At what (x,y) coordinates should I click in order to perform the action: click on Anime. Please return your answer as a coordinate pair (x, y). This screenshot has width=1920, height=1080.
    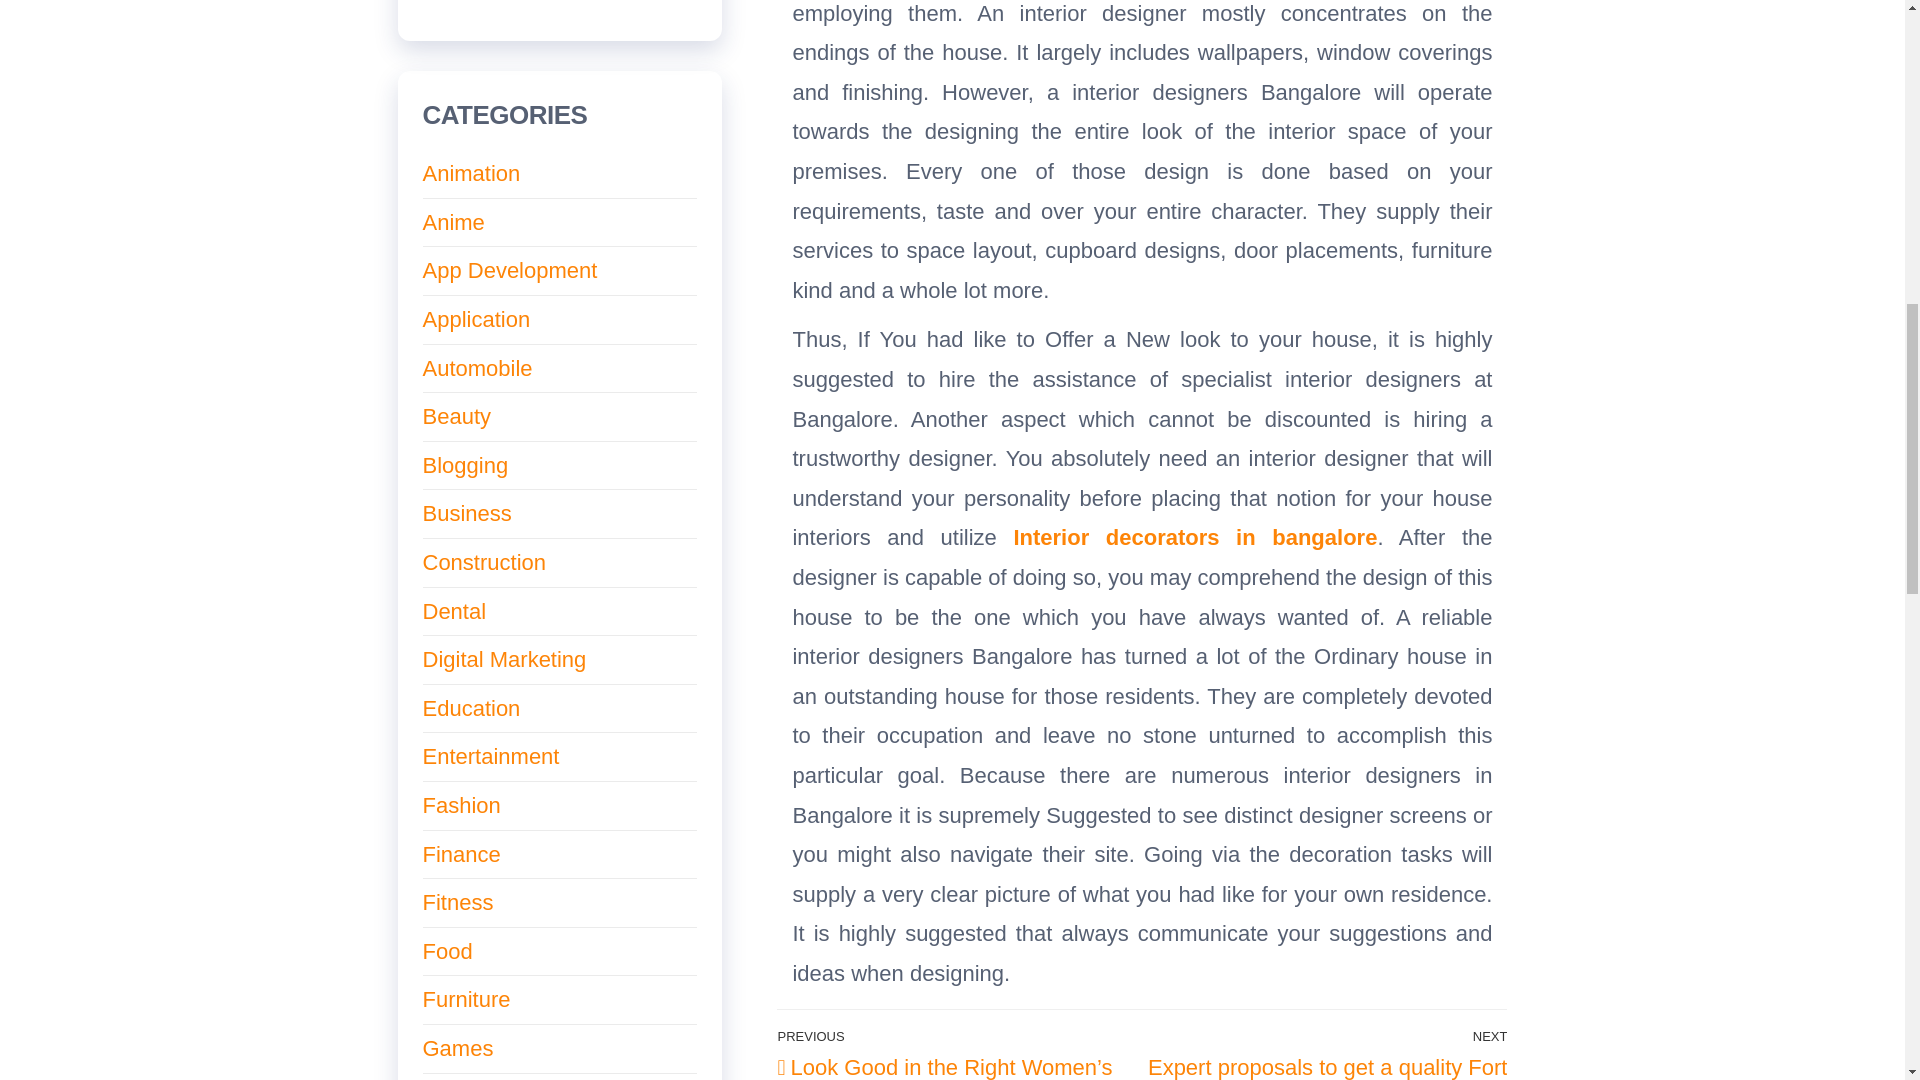
    Looking at the image, I should click on (452, 222).